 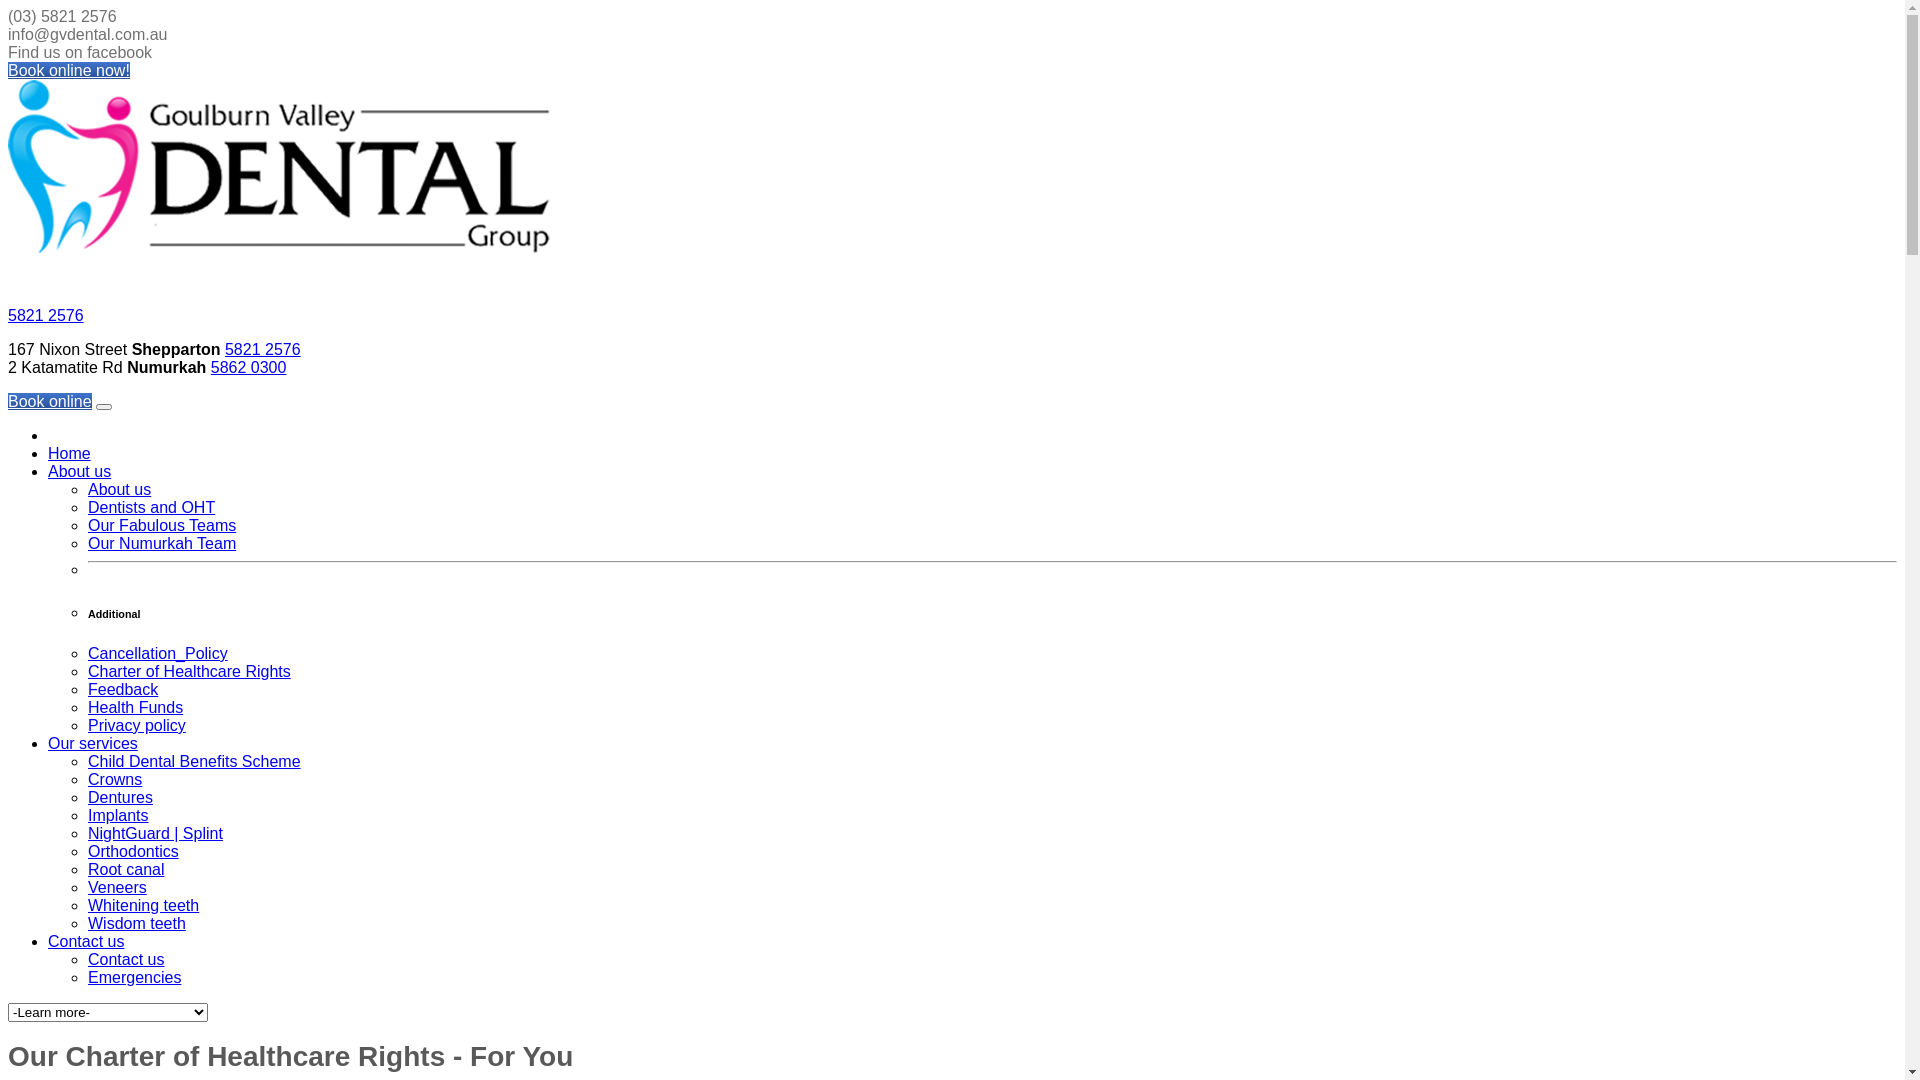 I want to click on 5821 2576, so click(x=263, y=350).